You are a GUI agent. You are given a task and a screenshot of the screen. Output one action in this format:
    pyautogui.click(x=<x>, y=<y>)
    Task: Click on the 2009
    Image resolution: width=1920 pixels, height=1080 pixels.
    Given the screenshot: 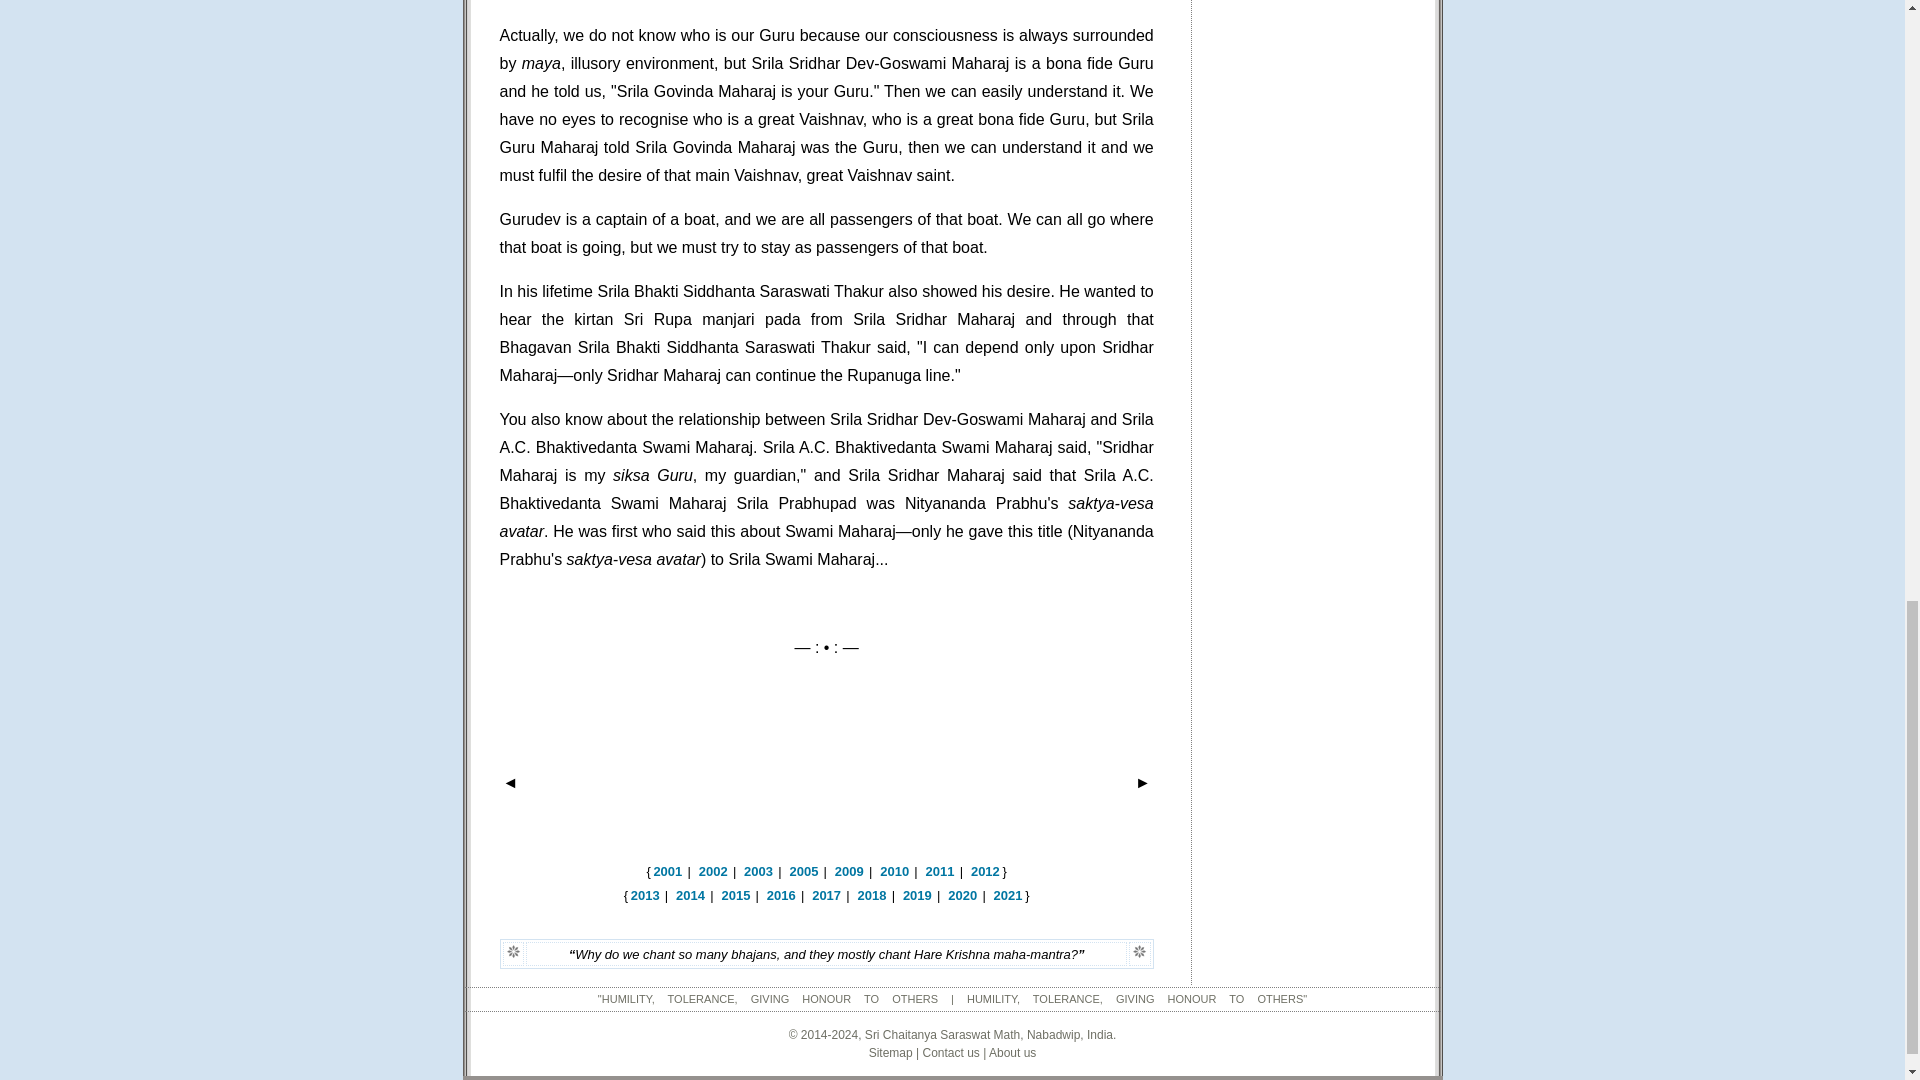 What is the action you would take?
    pyautogui.click(x=850, y=872)
    